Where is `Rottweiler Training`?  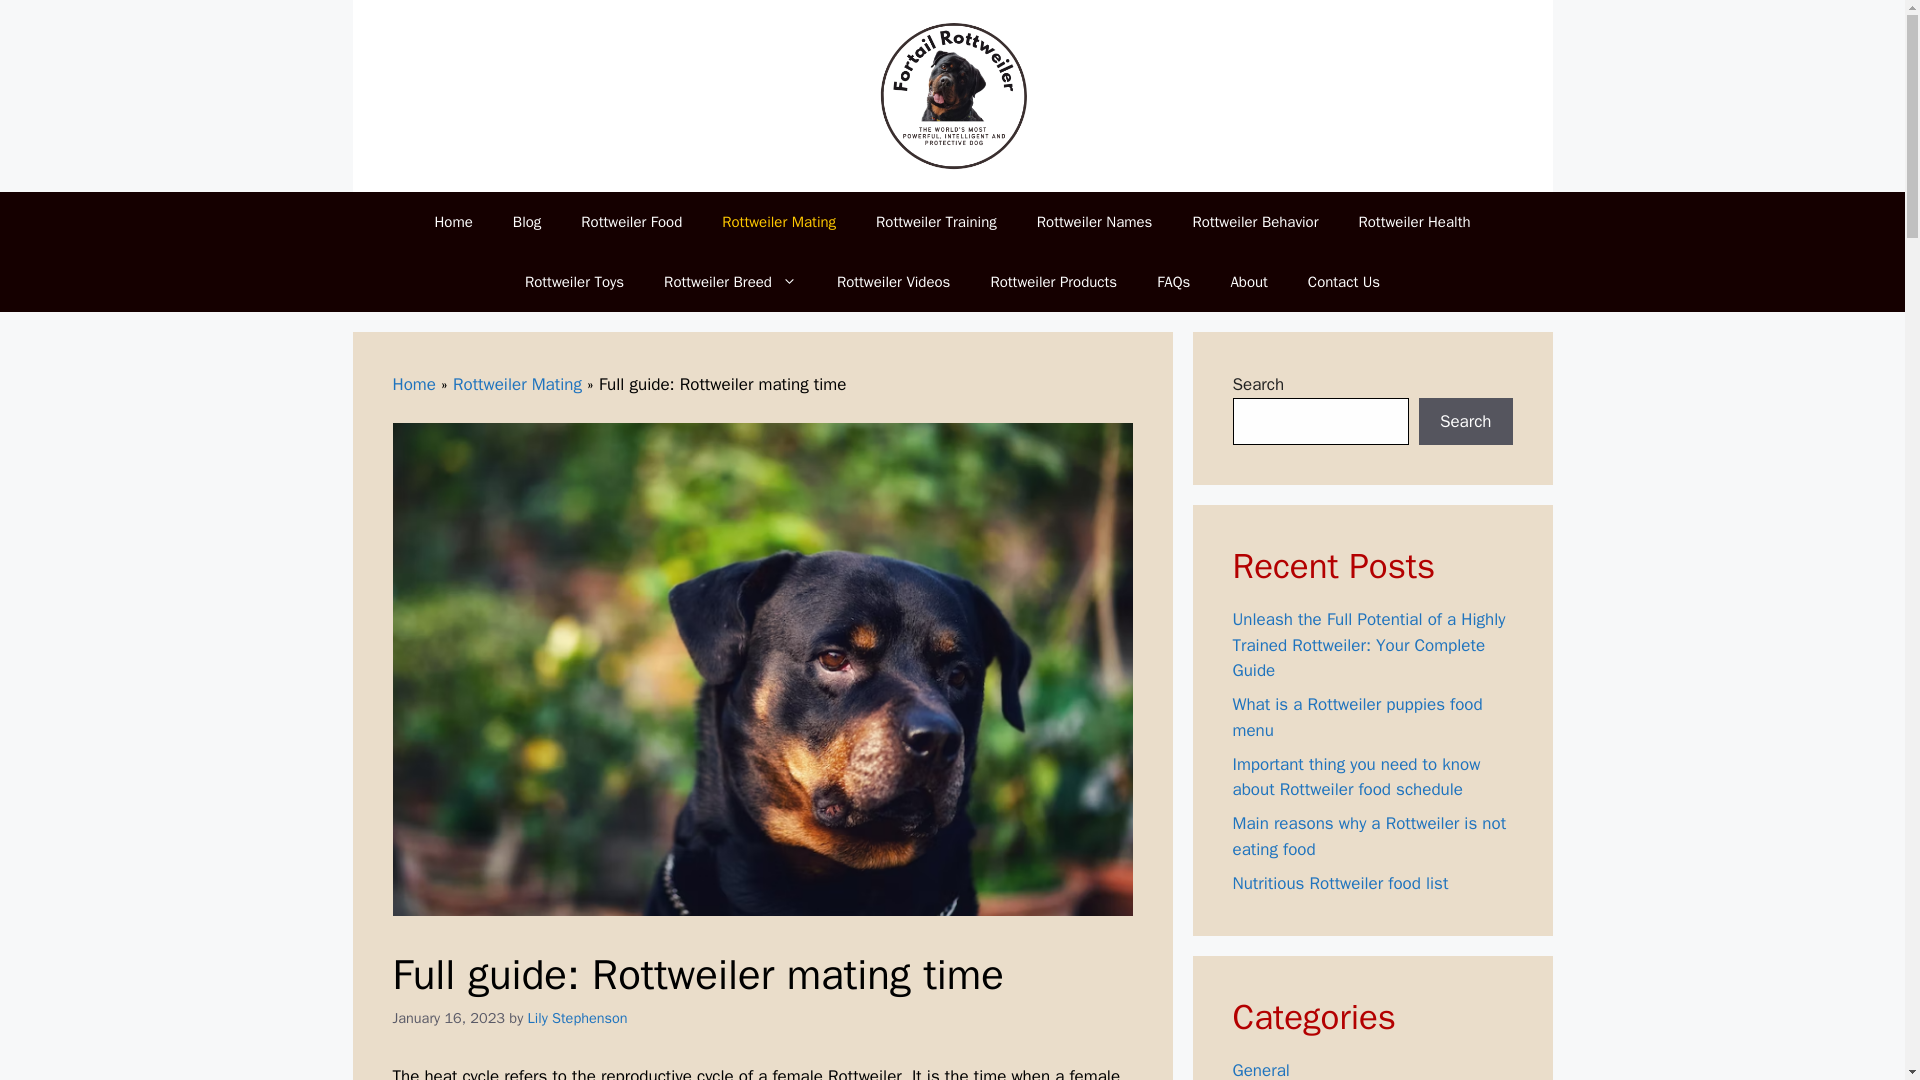 Rottweiler Training is located at coordinates (936, 222).